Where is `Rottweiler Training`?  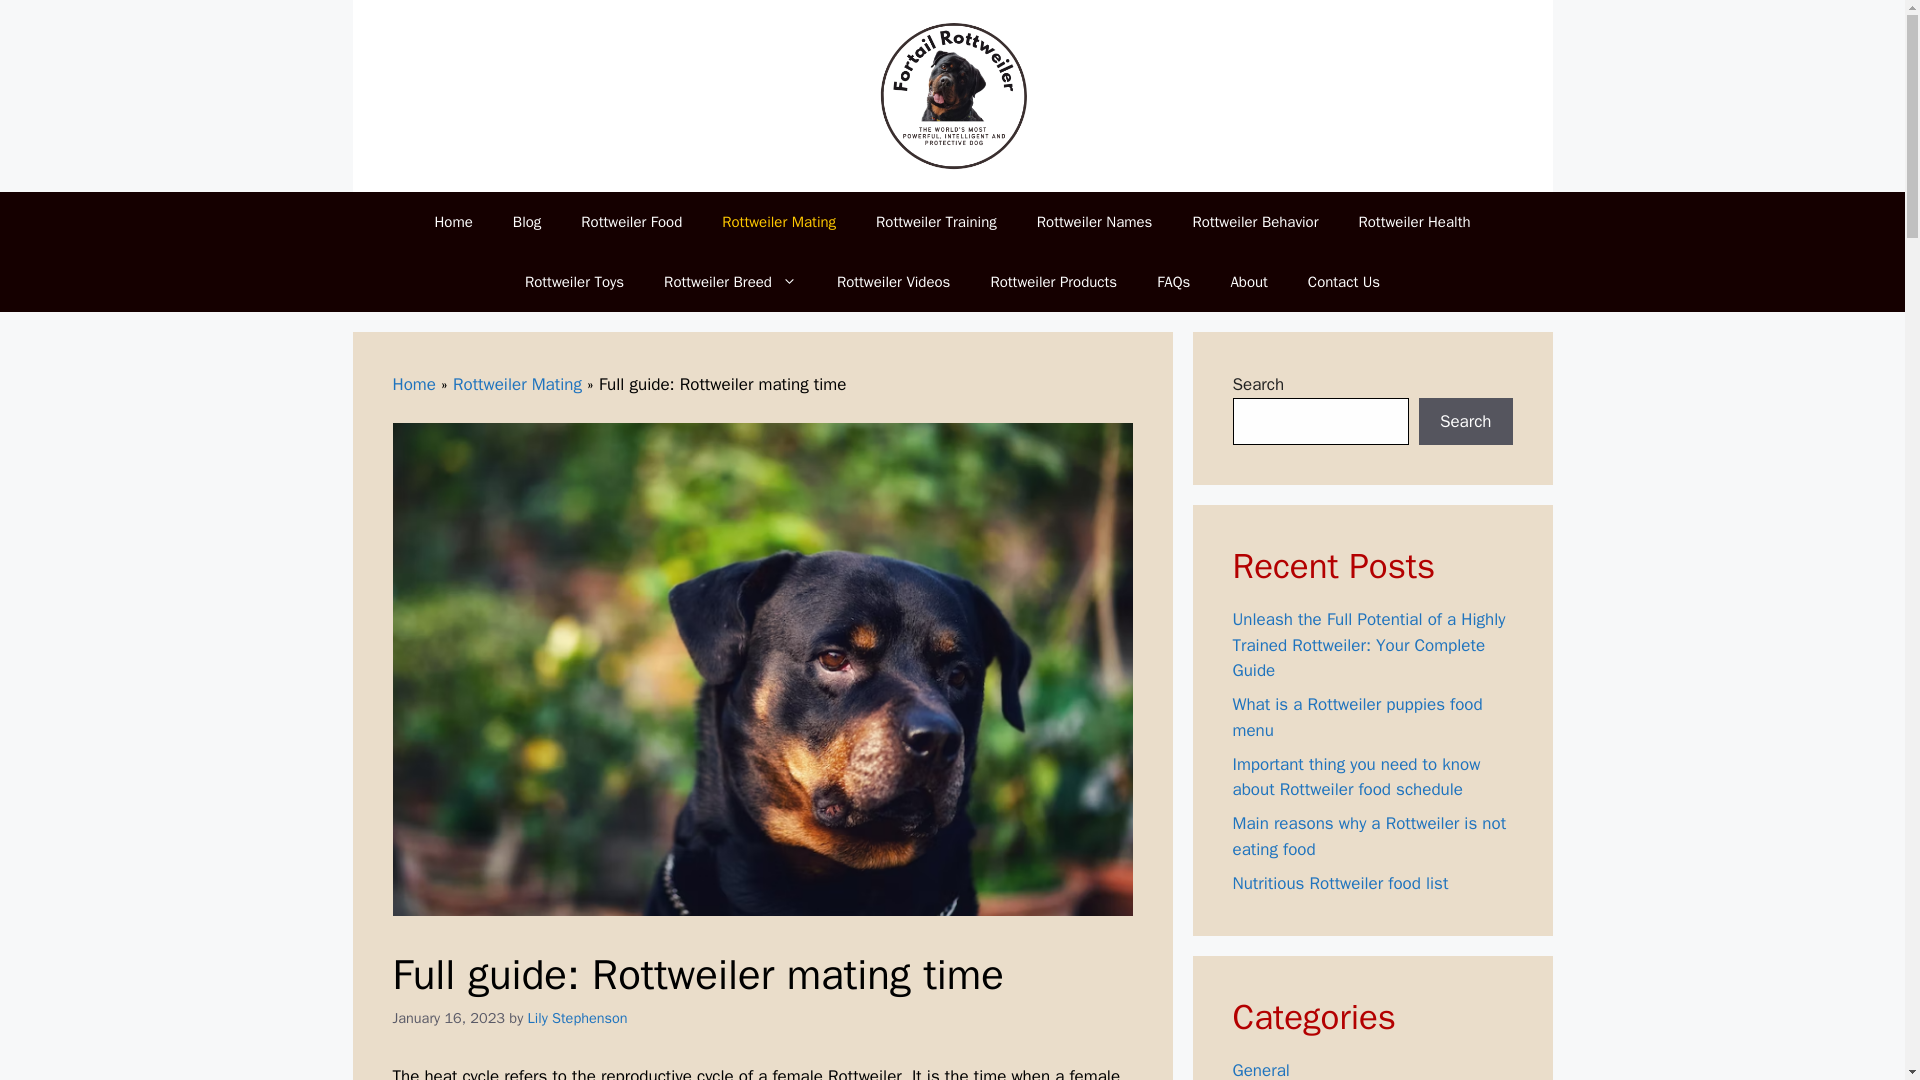 Rottweiler Training is located at coordinates (936, 222).